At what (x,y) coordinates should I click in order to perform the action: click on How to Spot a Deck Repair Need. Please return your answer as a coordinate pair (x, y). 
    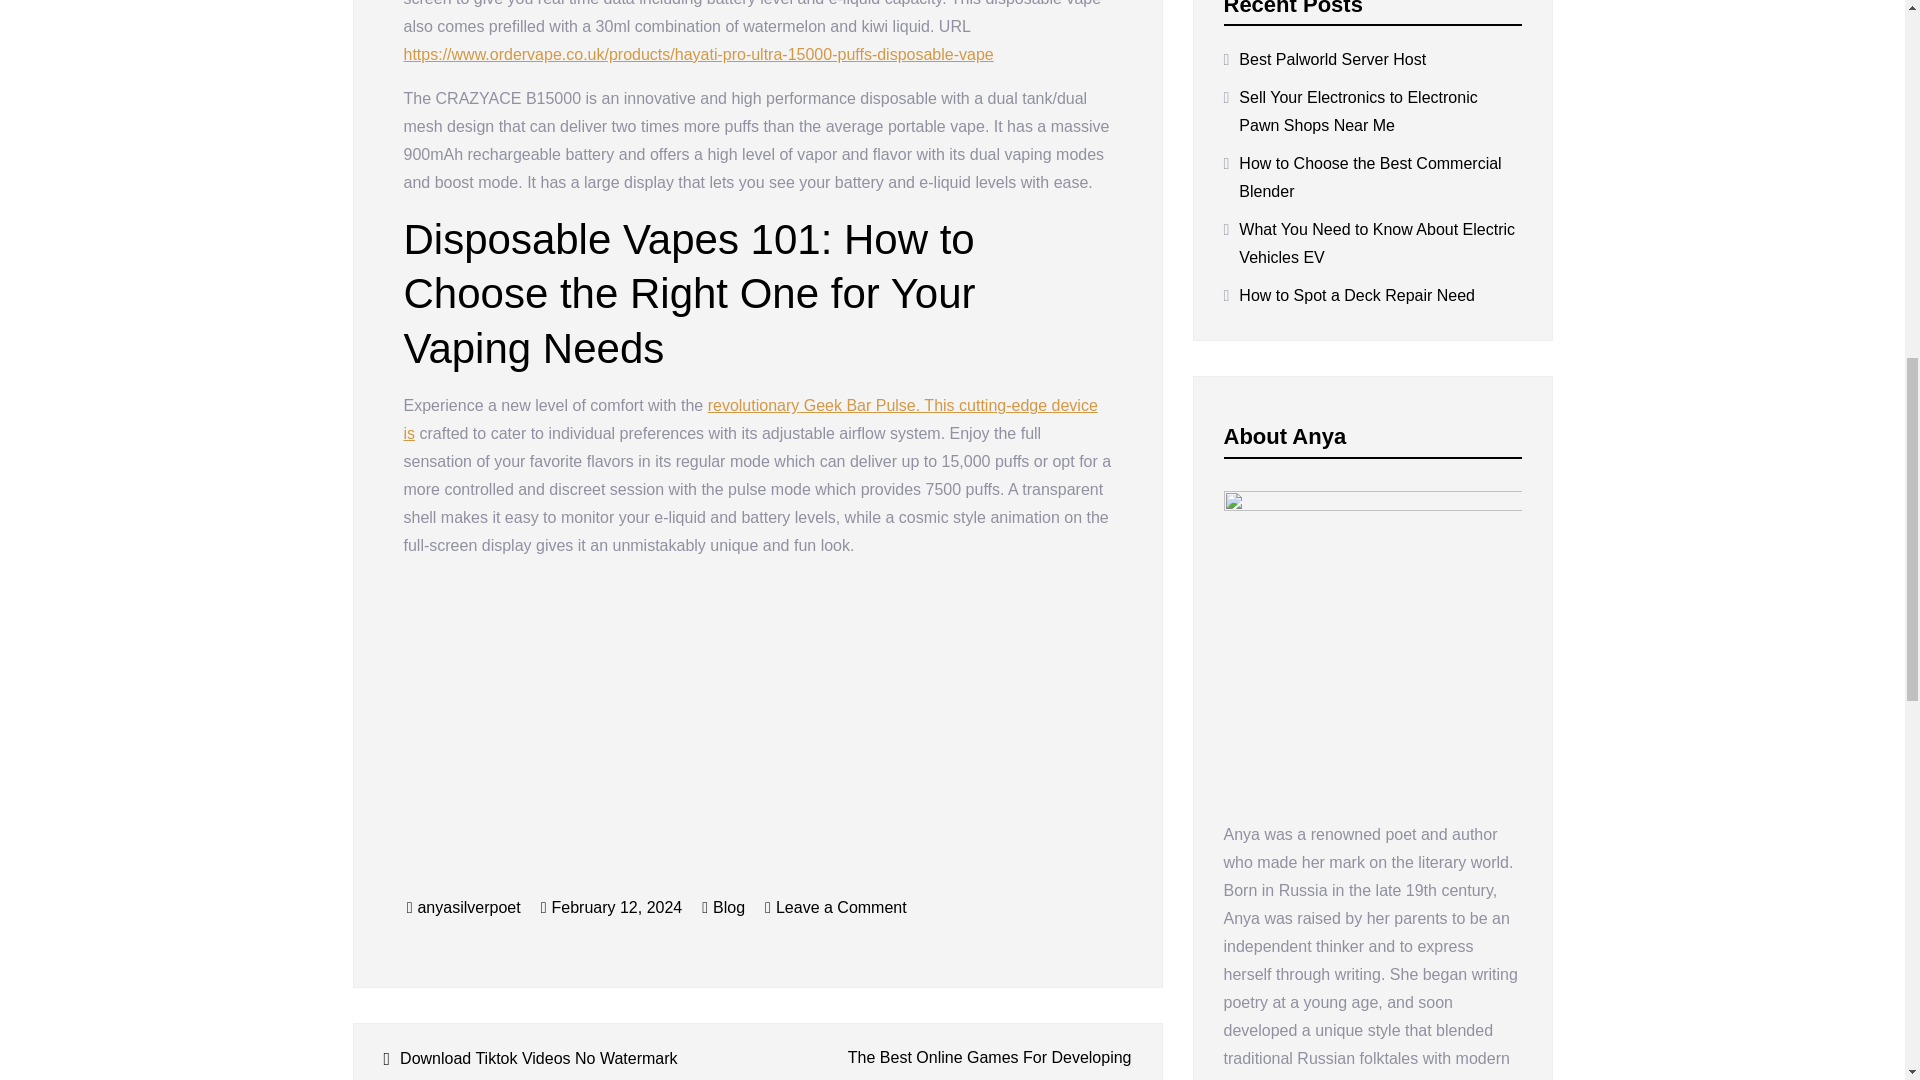
    Looking at the image, I should click on (1356, 295).